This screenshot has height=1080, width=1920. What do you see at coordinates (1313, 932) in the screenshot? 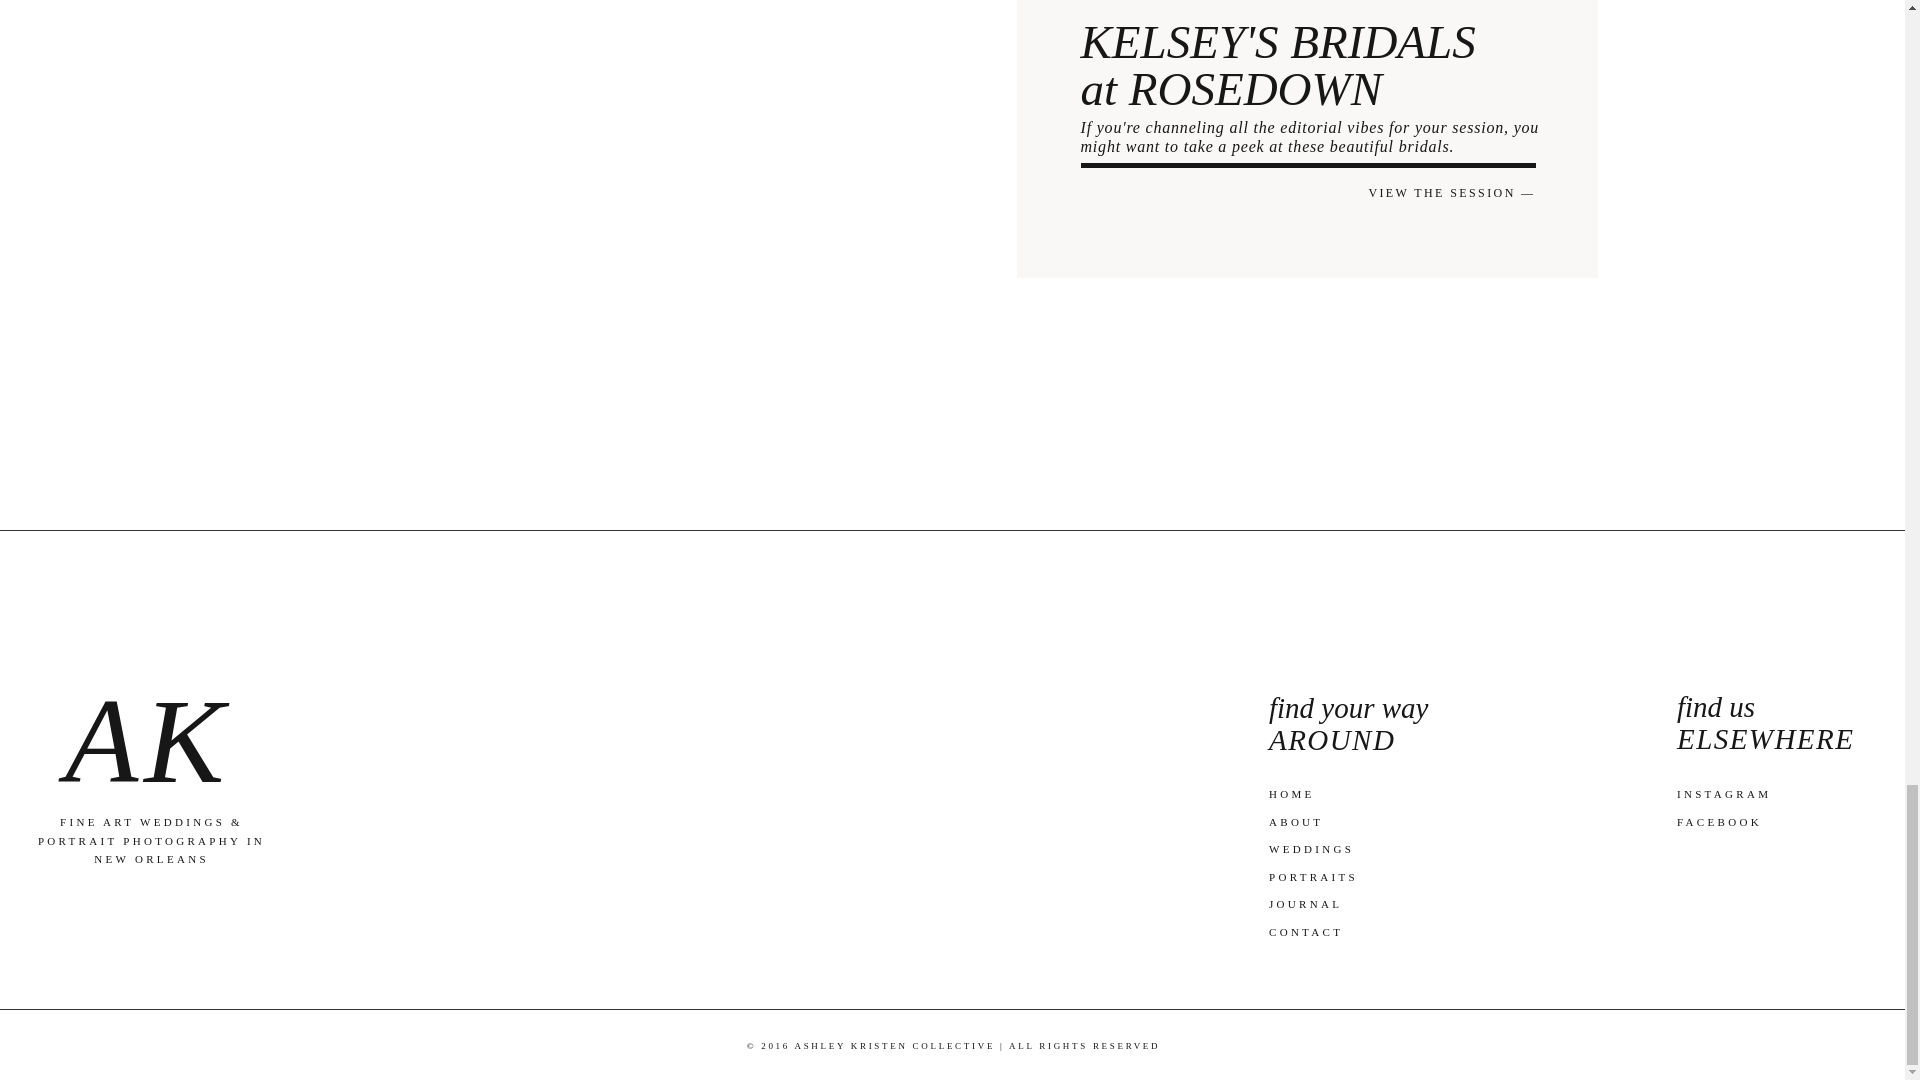
I see `CONTACT` at bounding box center [1313, 932].